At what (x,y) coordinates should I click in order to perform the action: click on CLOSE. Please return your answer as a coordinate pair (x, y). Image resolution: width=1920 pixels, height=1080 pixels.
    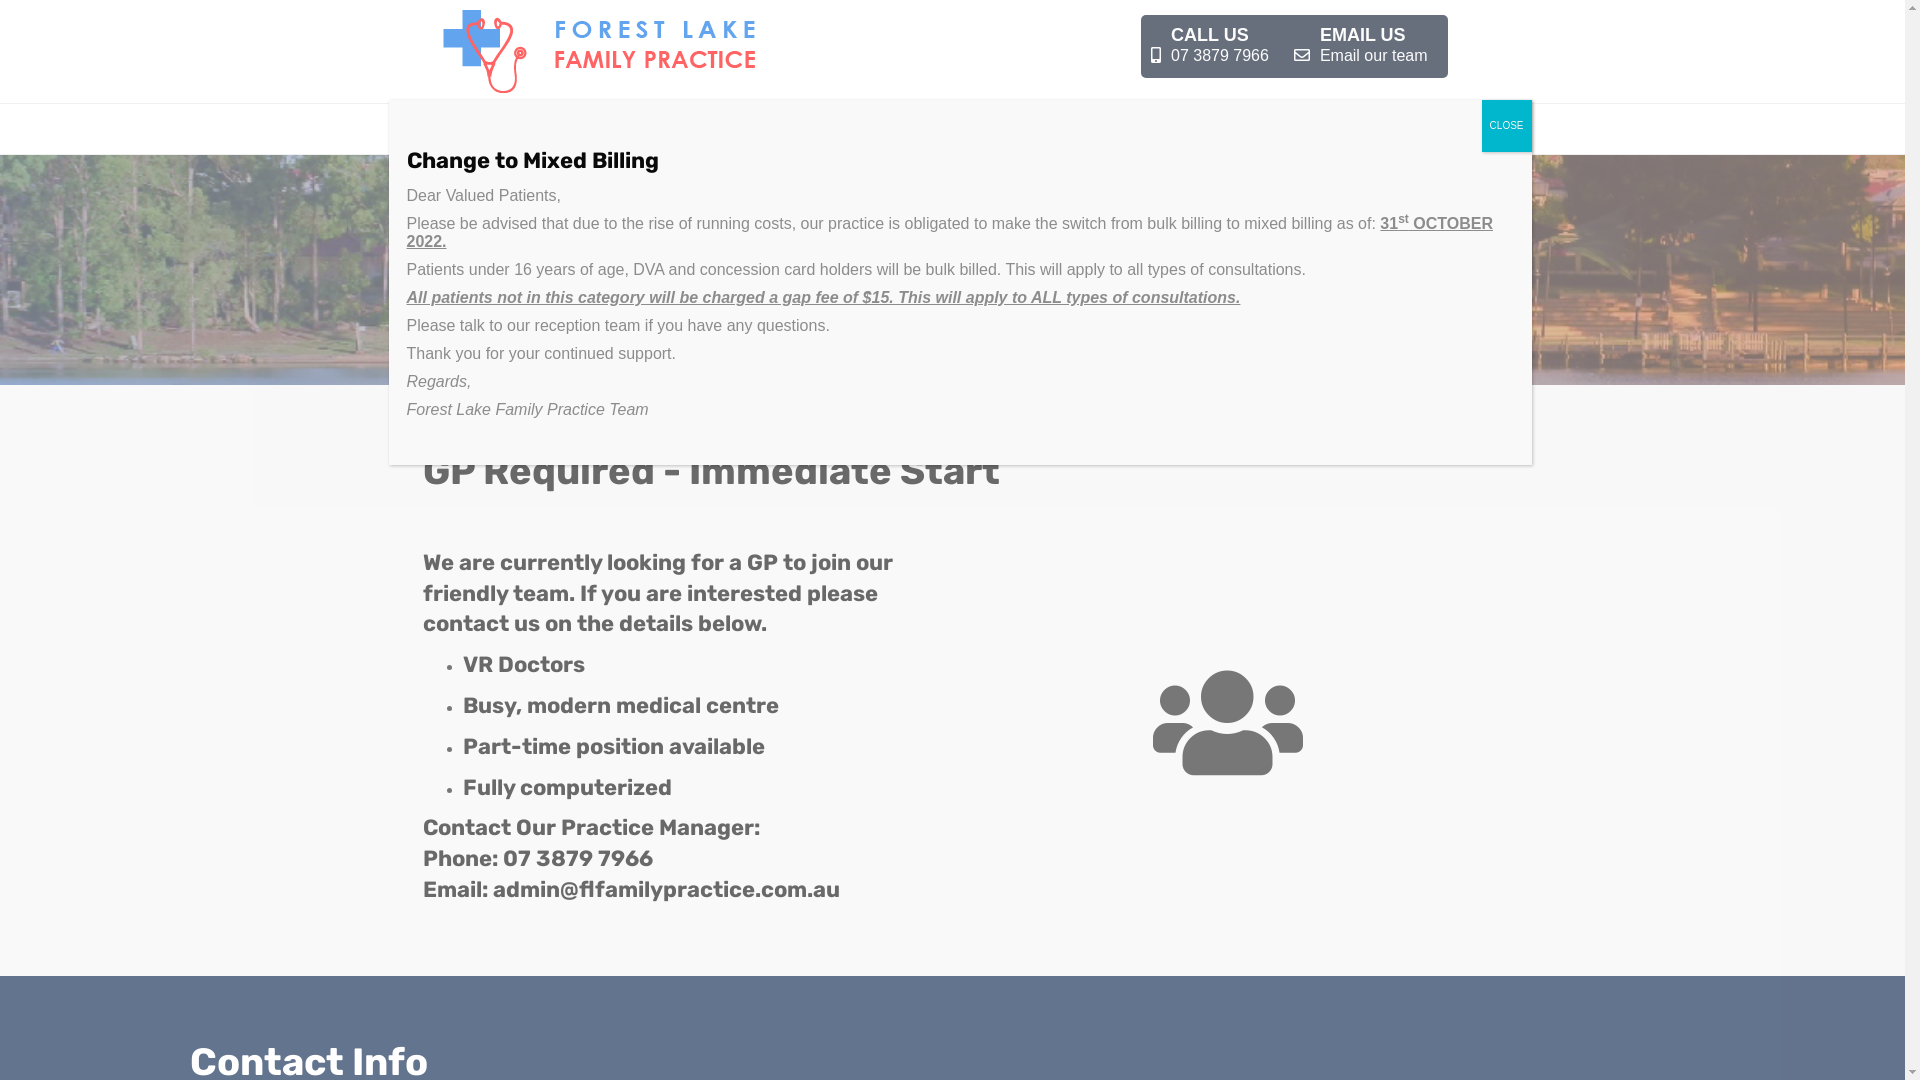
    Looking at the image, I should click on (1507, 126).